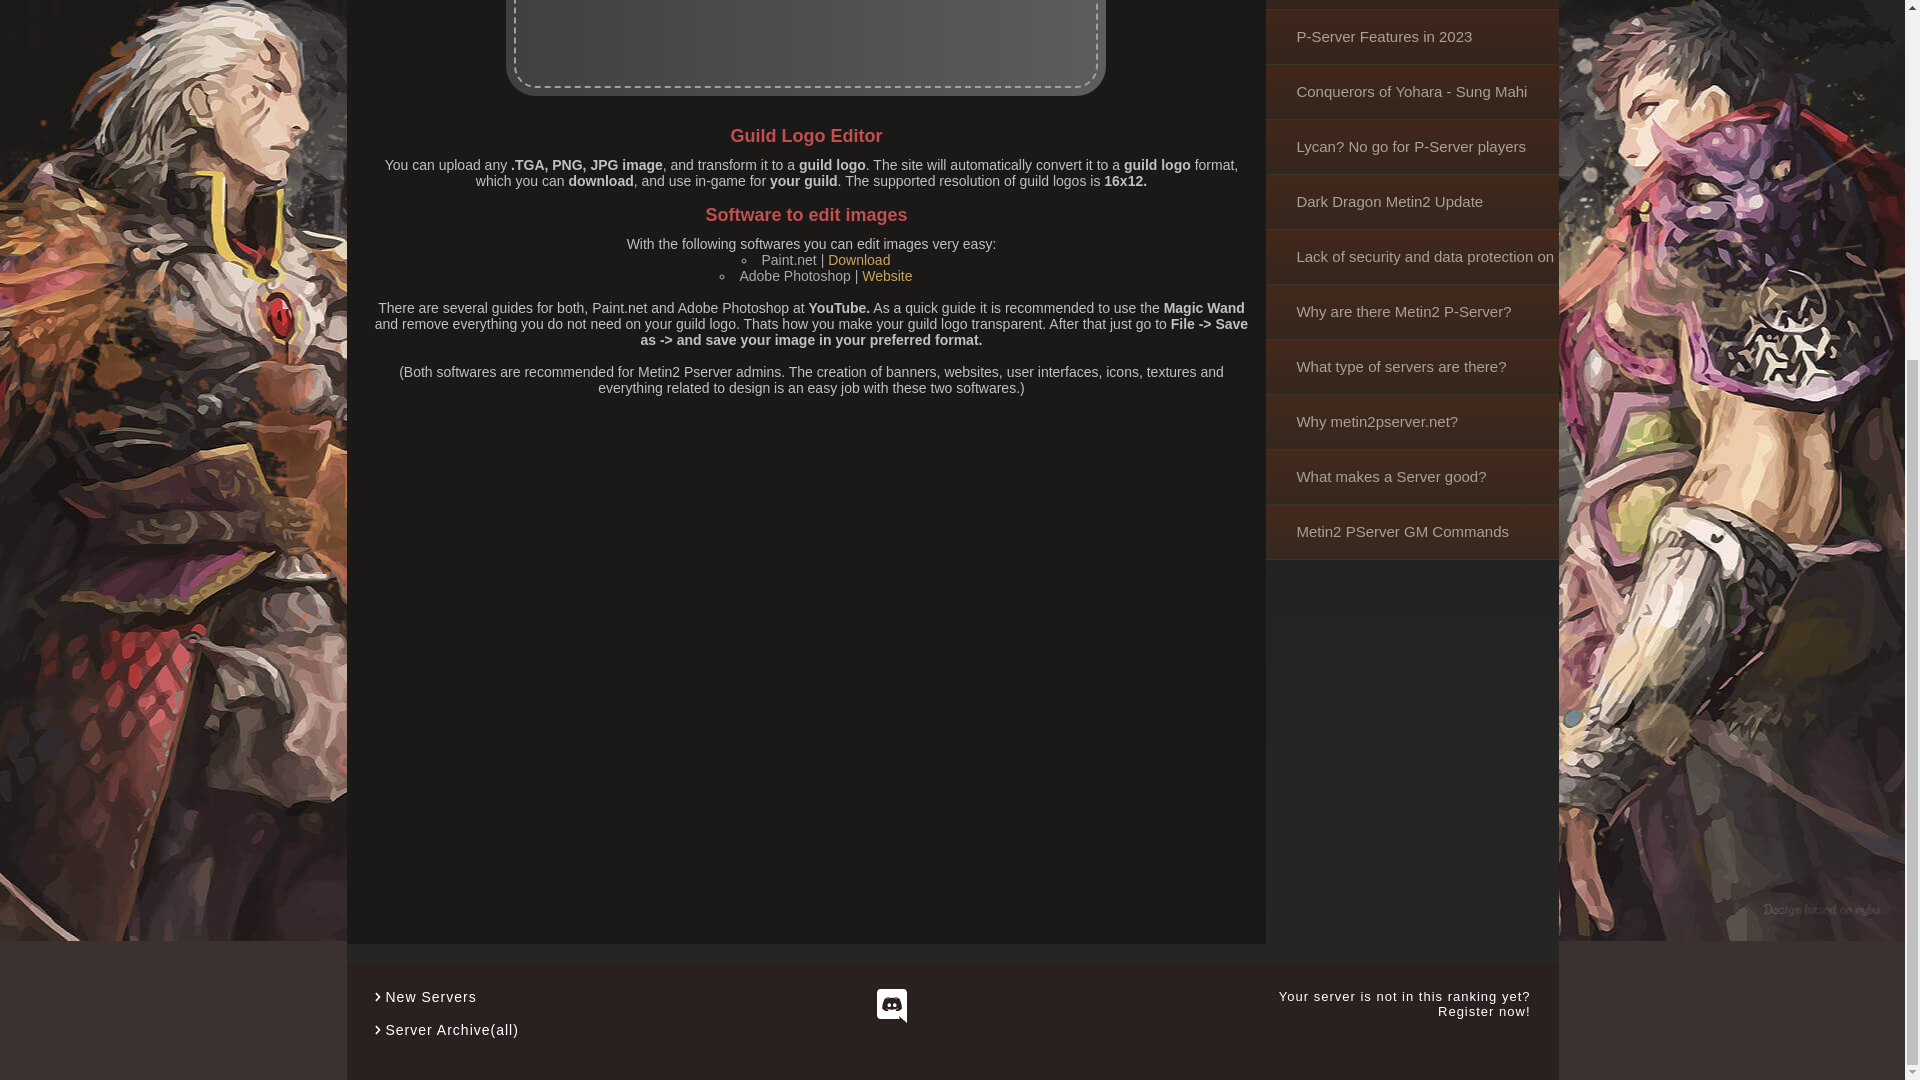  I want to click on Lycan? No go for P-Server players, so click(1411, 146).